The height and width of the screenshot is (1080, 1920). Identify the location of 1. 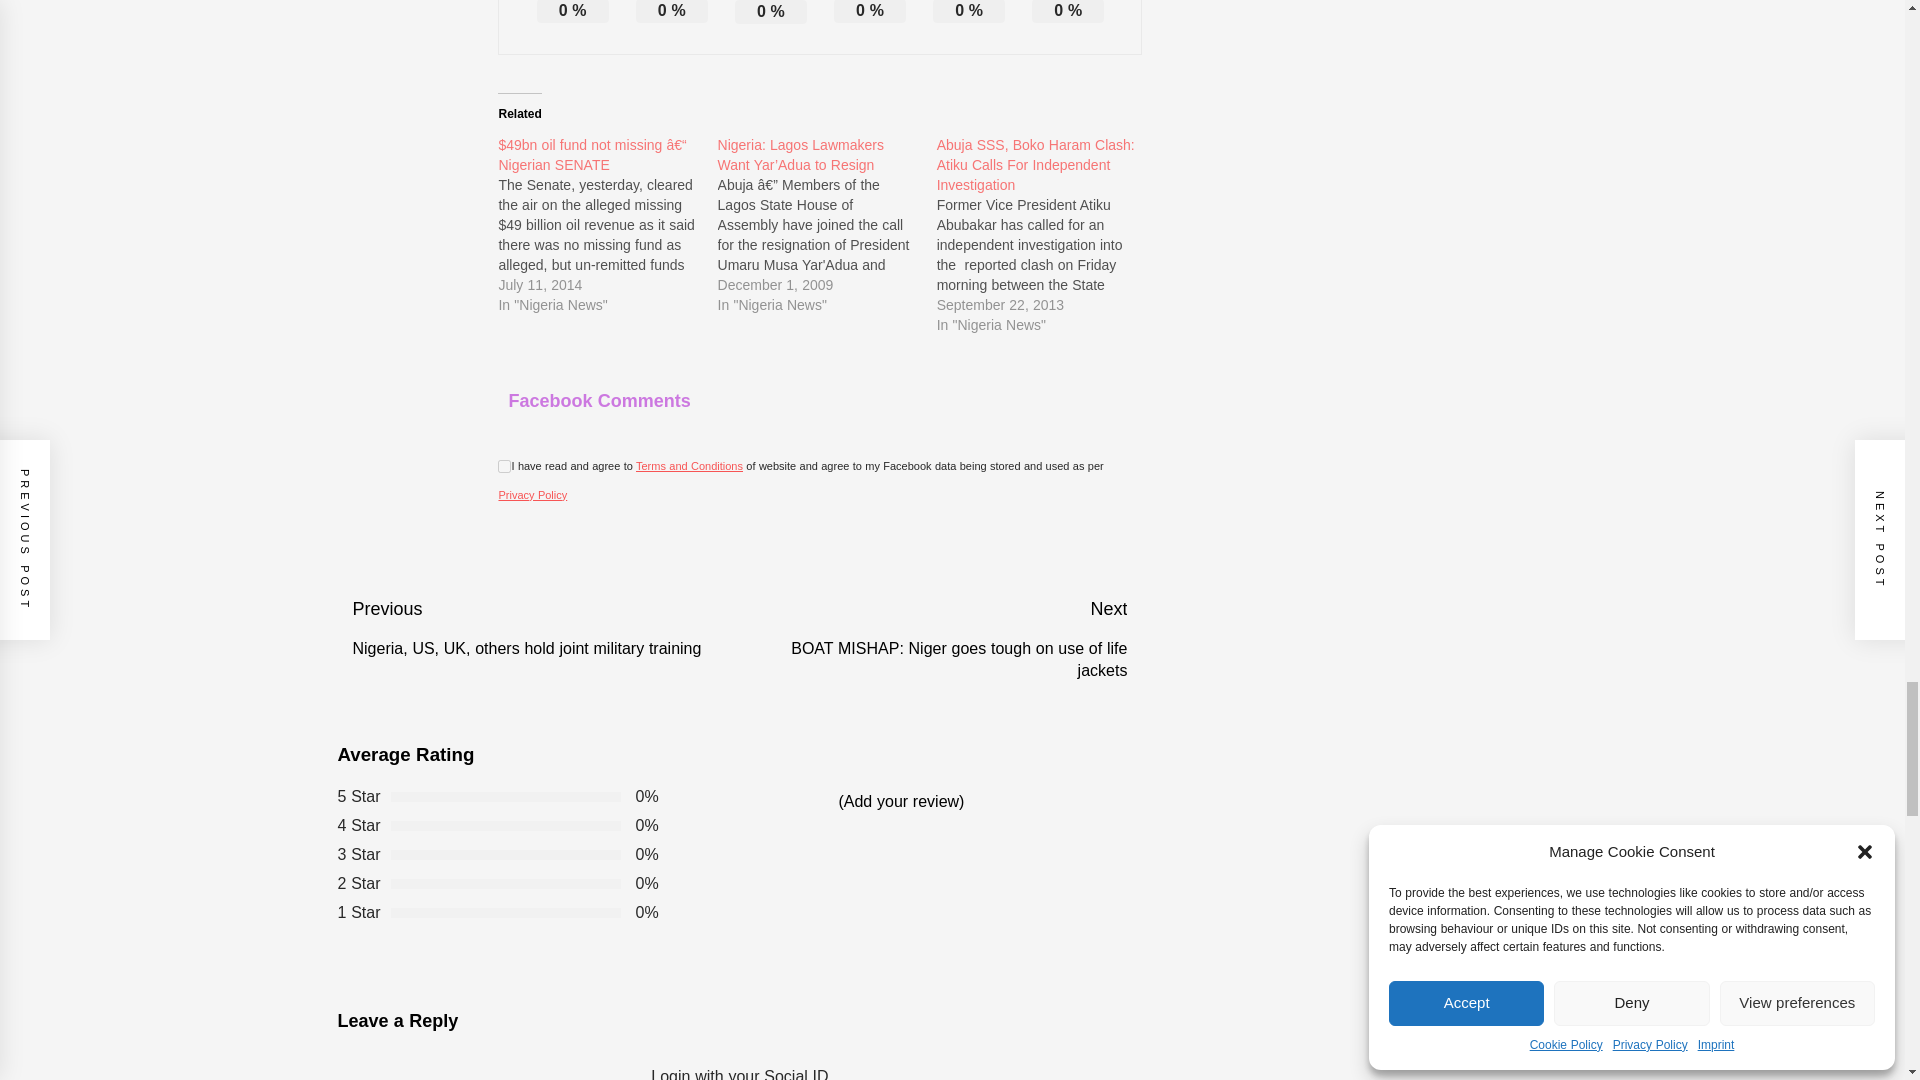
(504, 466).